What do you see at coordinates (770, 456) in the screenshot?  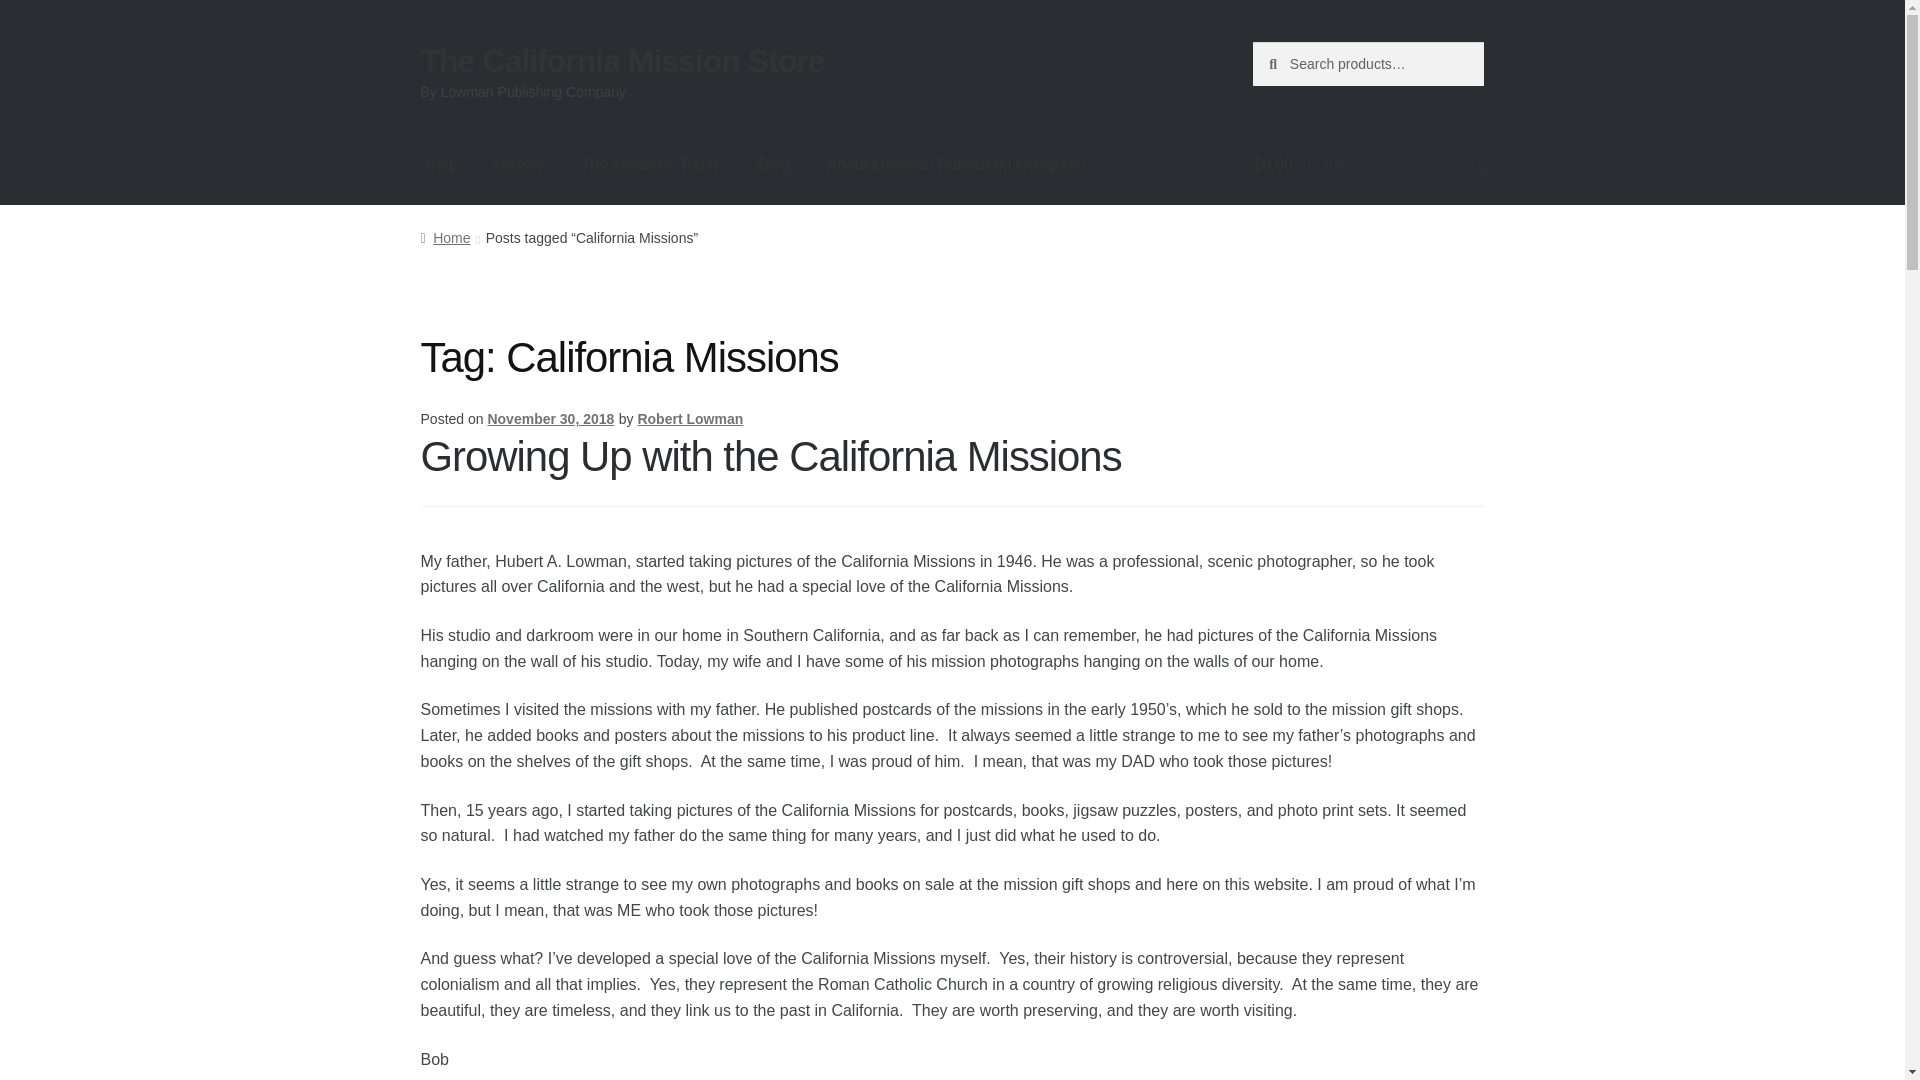 I see `Growing Up with the California Missions` at bounding box center [770, 456].